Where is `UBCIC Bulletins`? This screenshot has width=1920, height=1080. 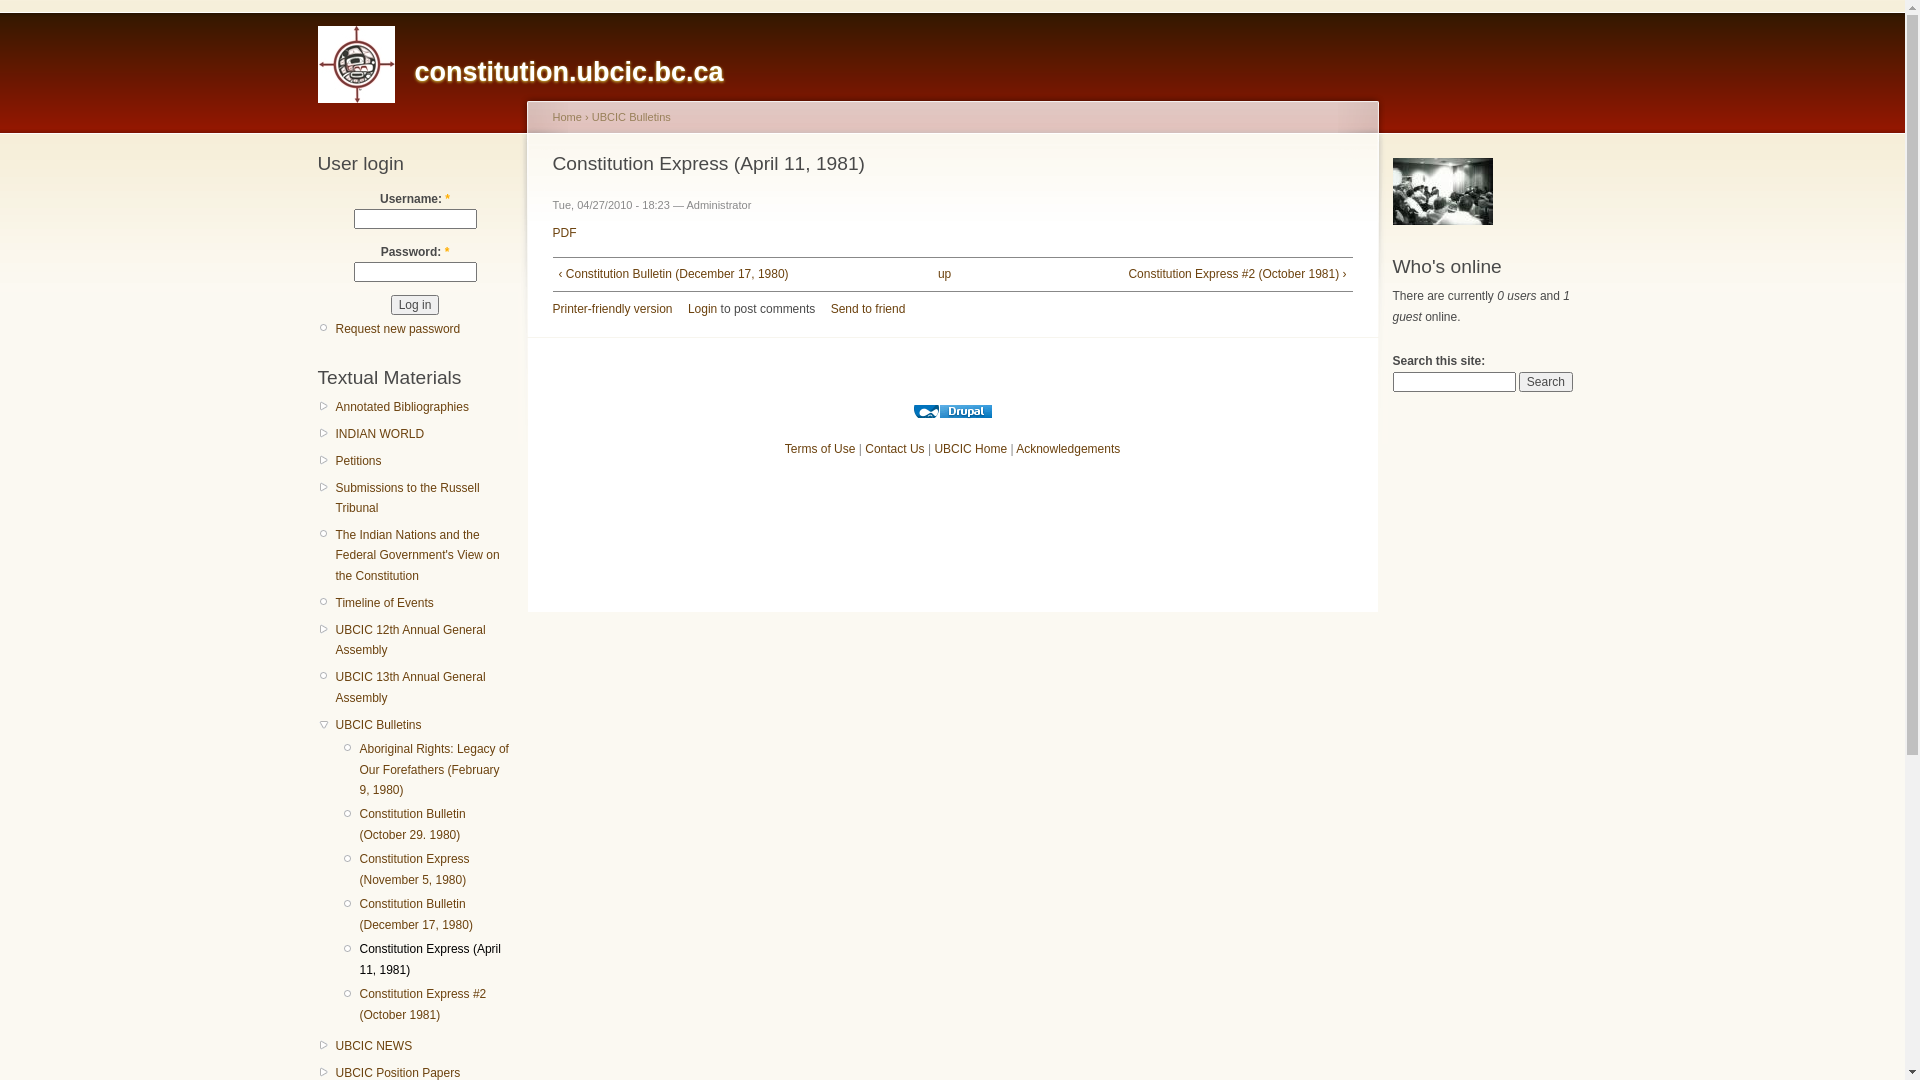
UBCIC Bulletins is located at coordinates (424, 725).